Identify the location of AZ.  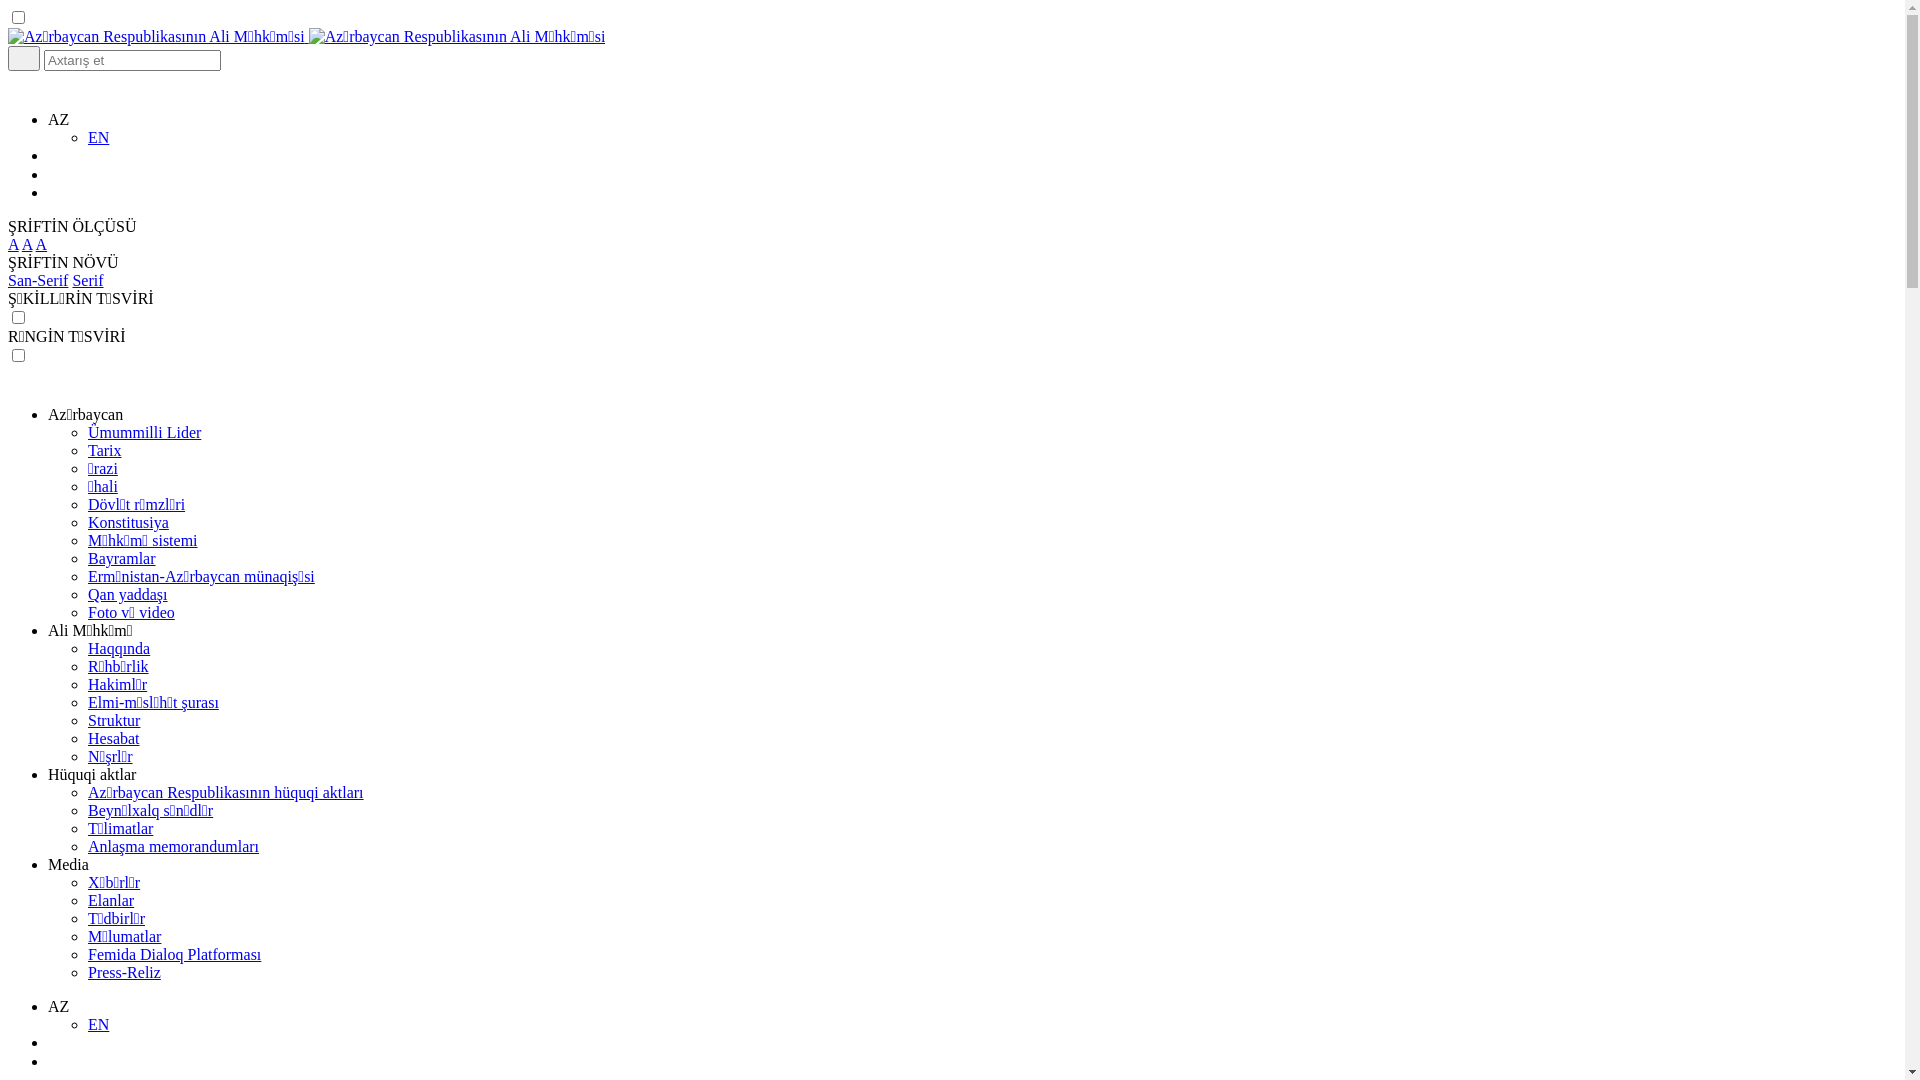
(58, 1006).